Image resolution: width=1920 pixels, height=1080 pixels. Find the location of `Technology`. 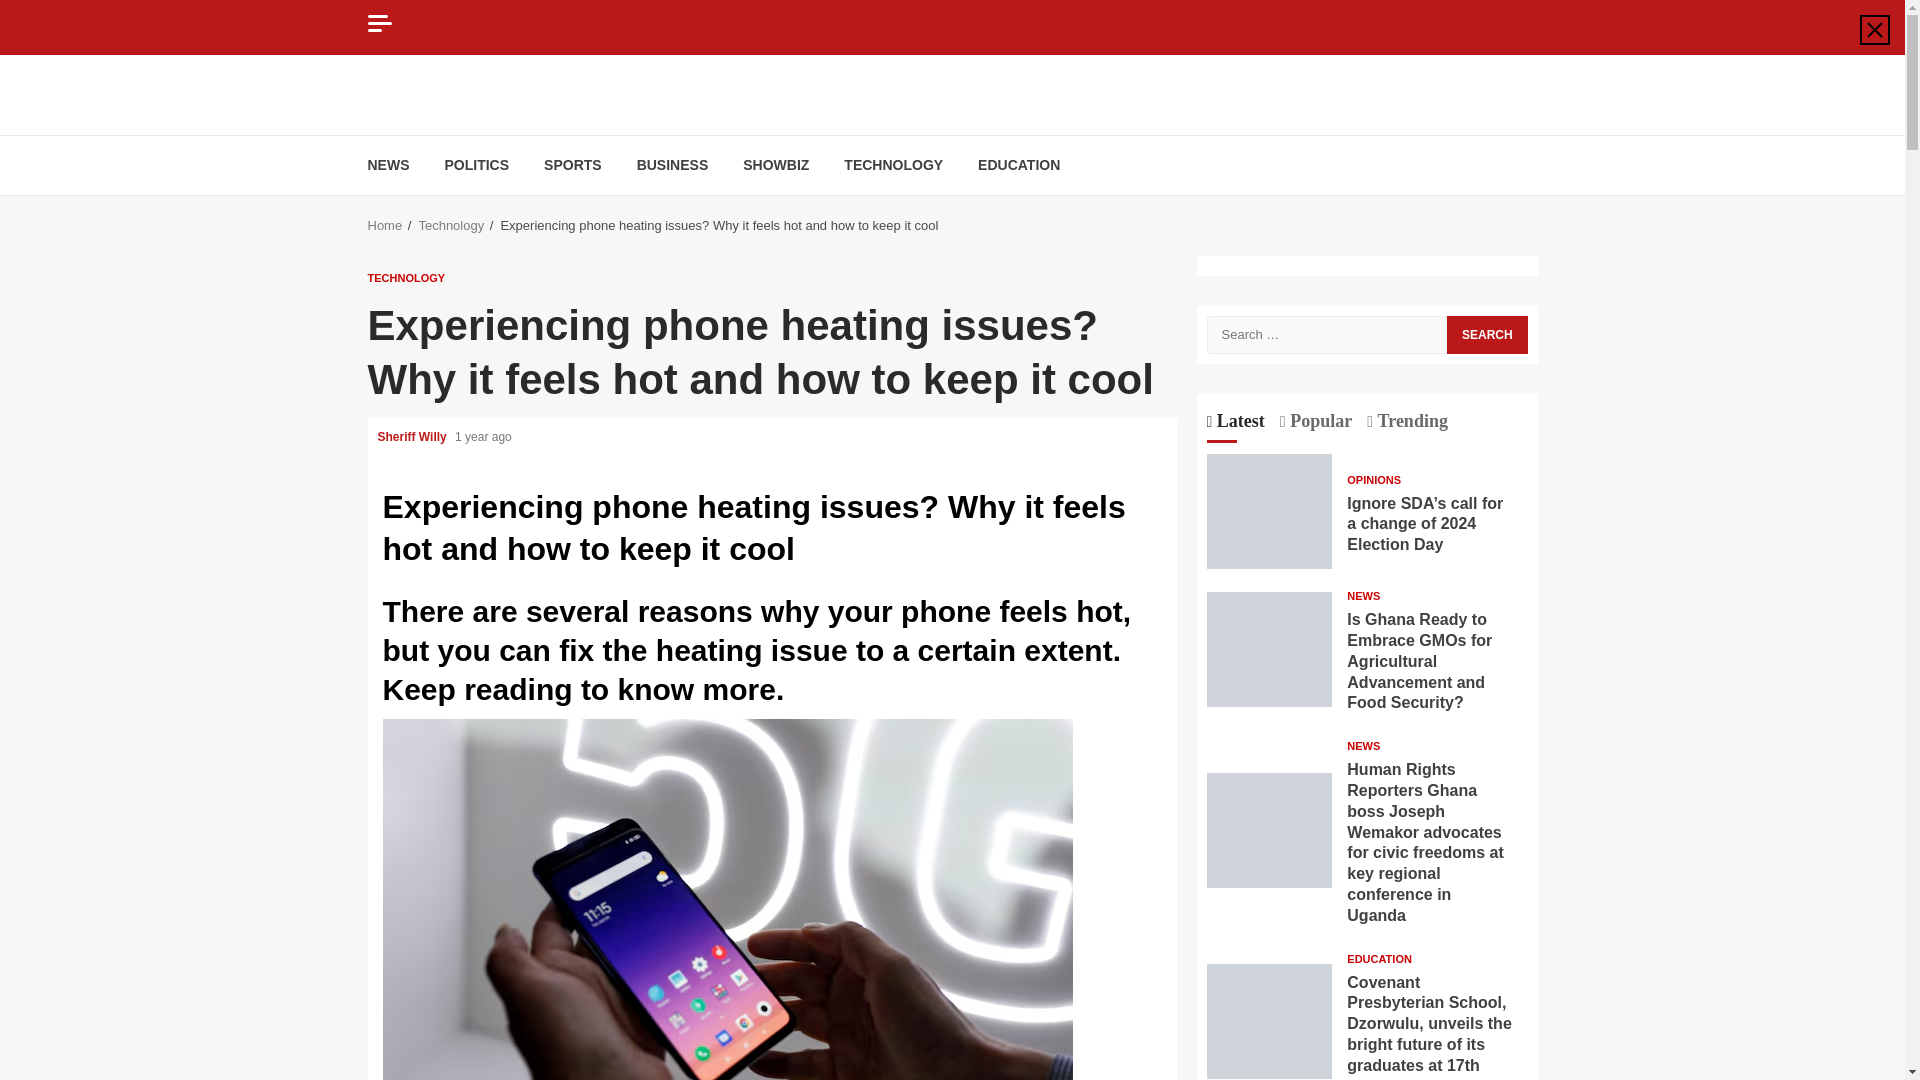

Technology is located at coordinates (450, 226).